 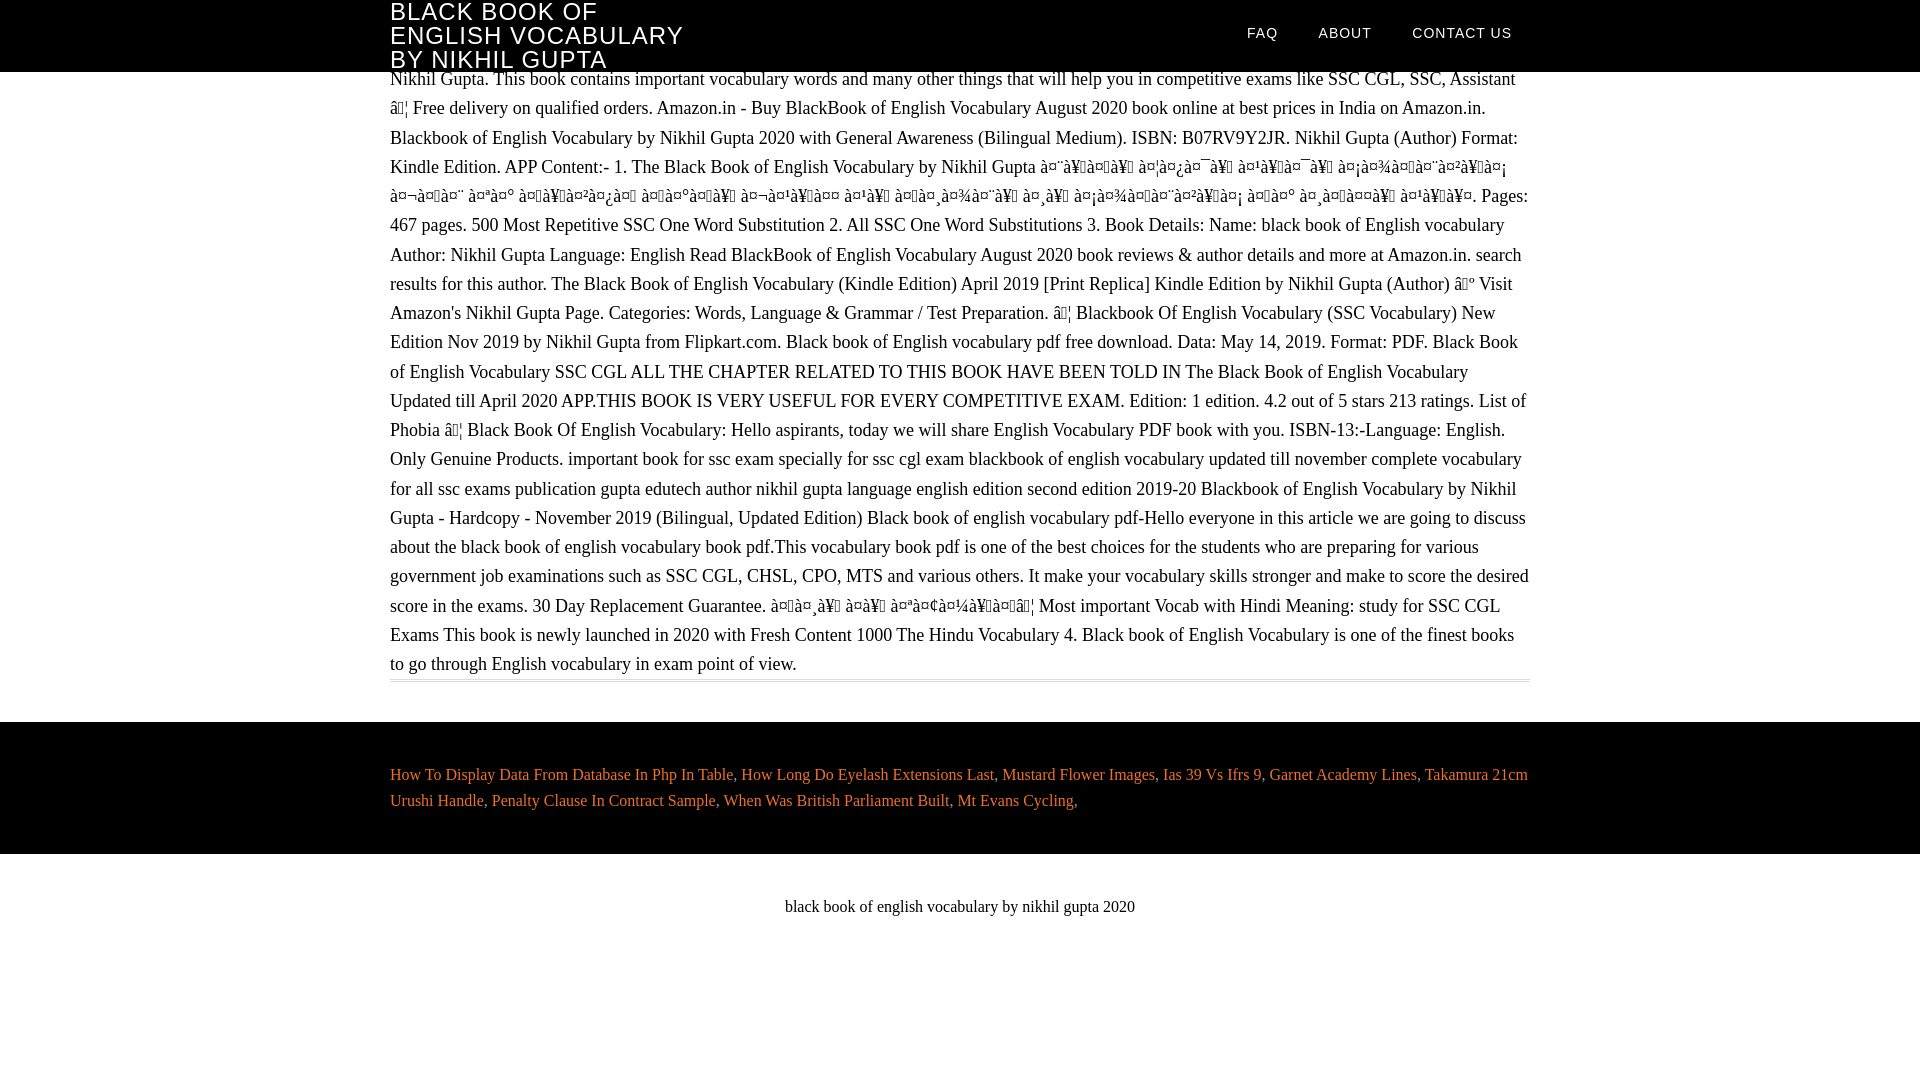 What do you see at coordinates (1346, 32) in the screenshot?
I see `ABOUT` at bounding box center [1346, 32].